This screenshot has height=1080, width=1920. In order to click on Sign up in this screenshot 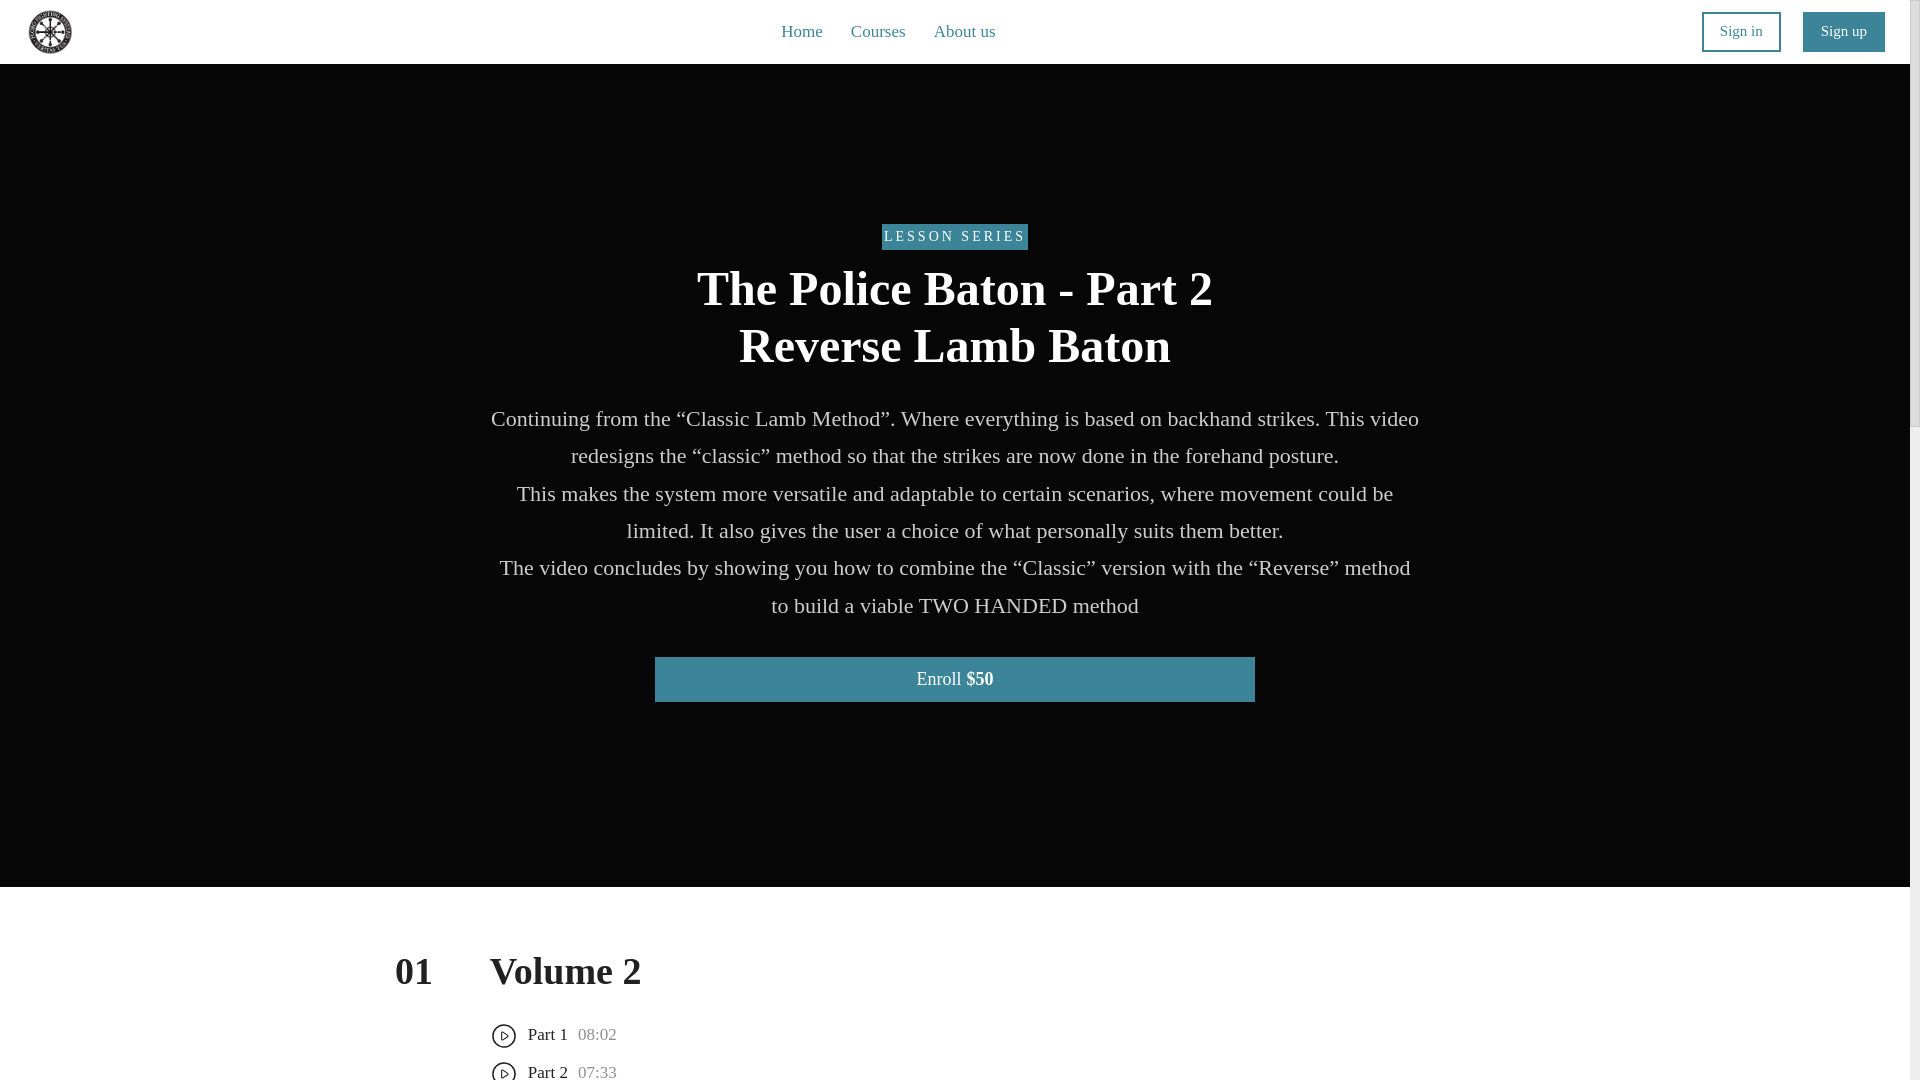, I will do `click(1844, 30)`.